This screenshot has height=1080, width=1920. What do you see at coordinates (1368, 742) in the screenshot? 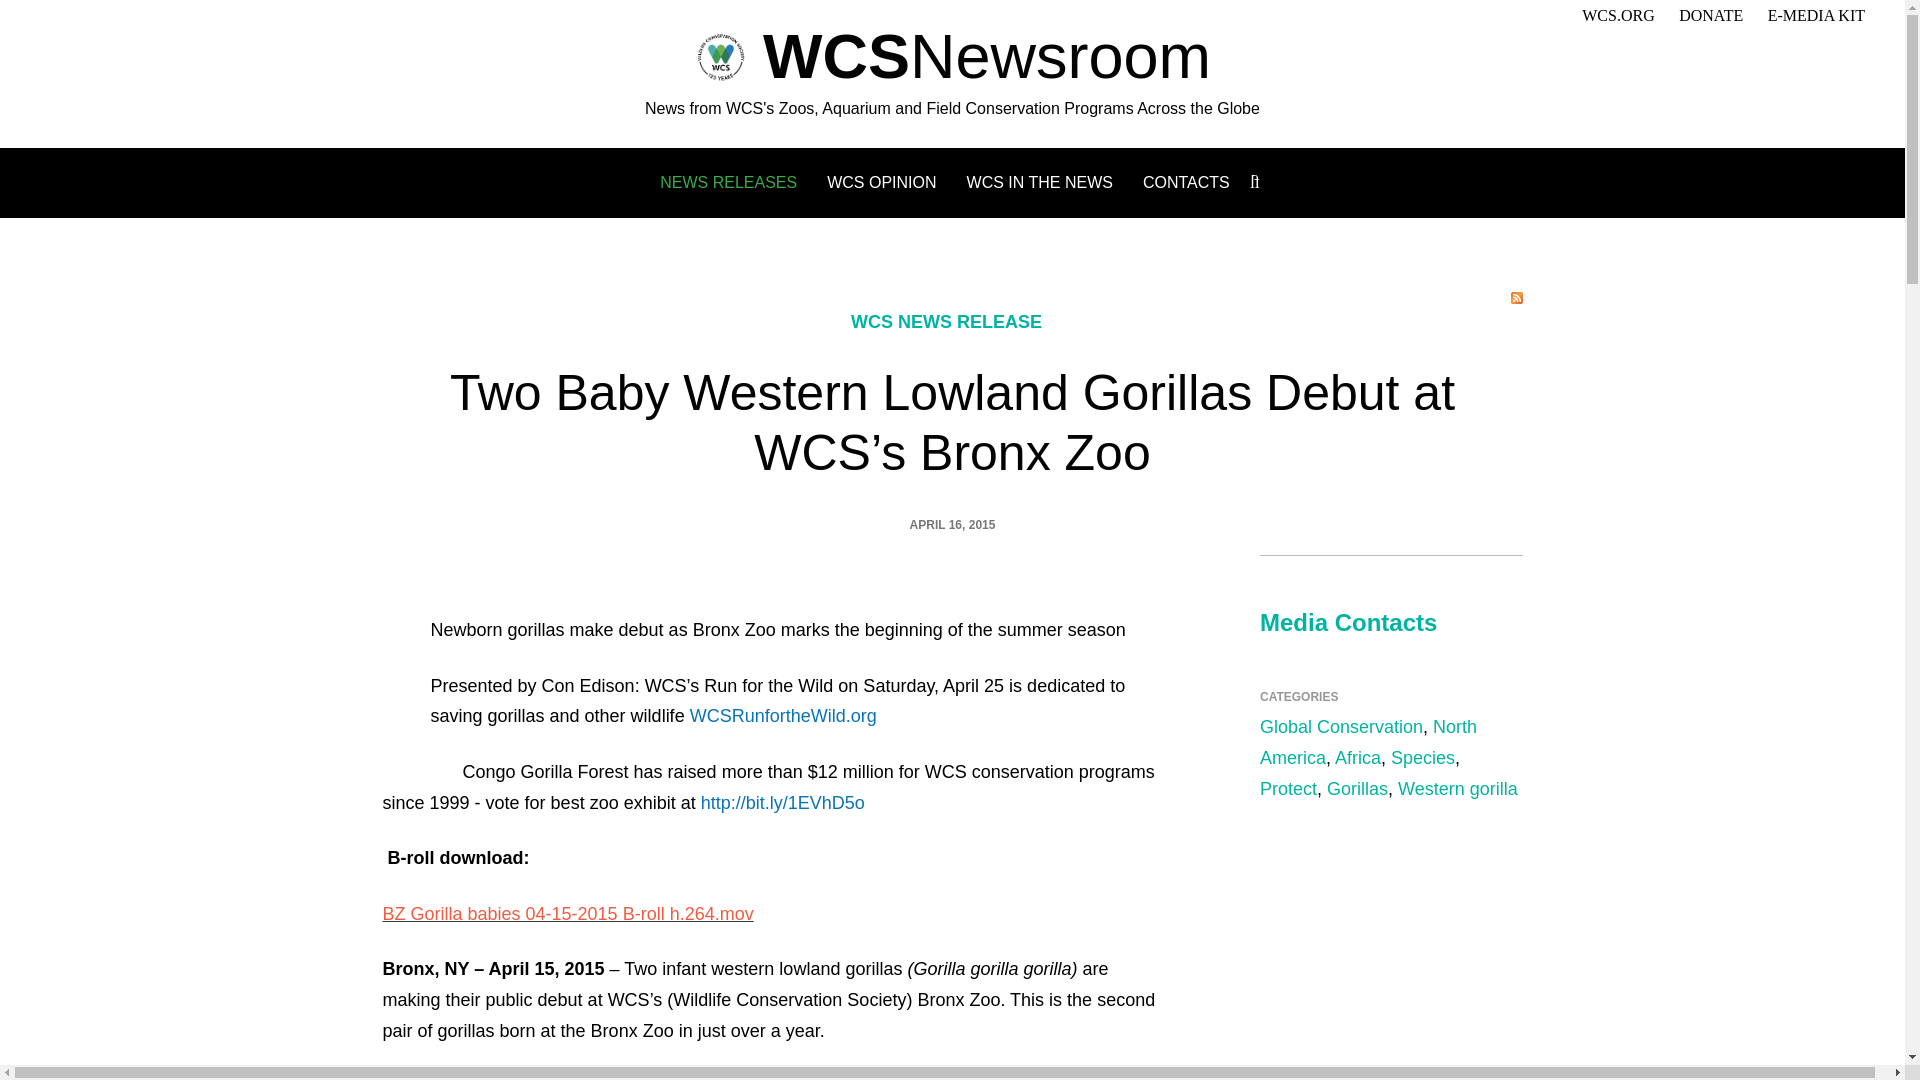
I see `North America` at bounding box center [1368, 742].